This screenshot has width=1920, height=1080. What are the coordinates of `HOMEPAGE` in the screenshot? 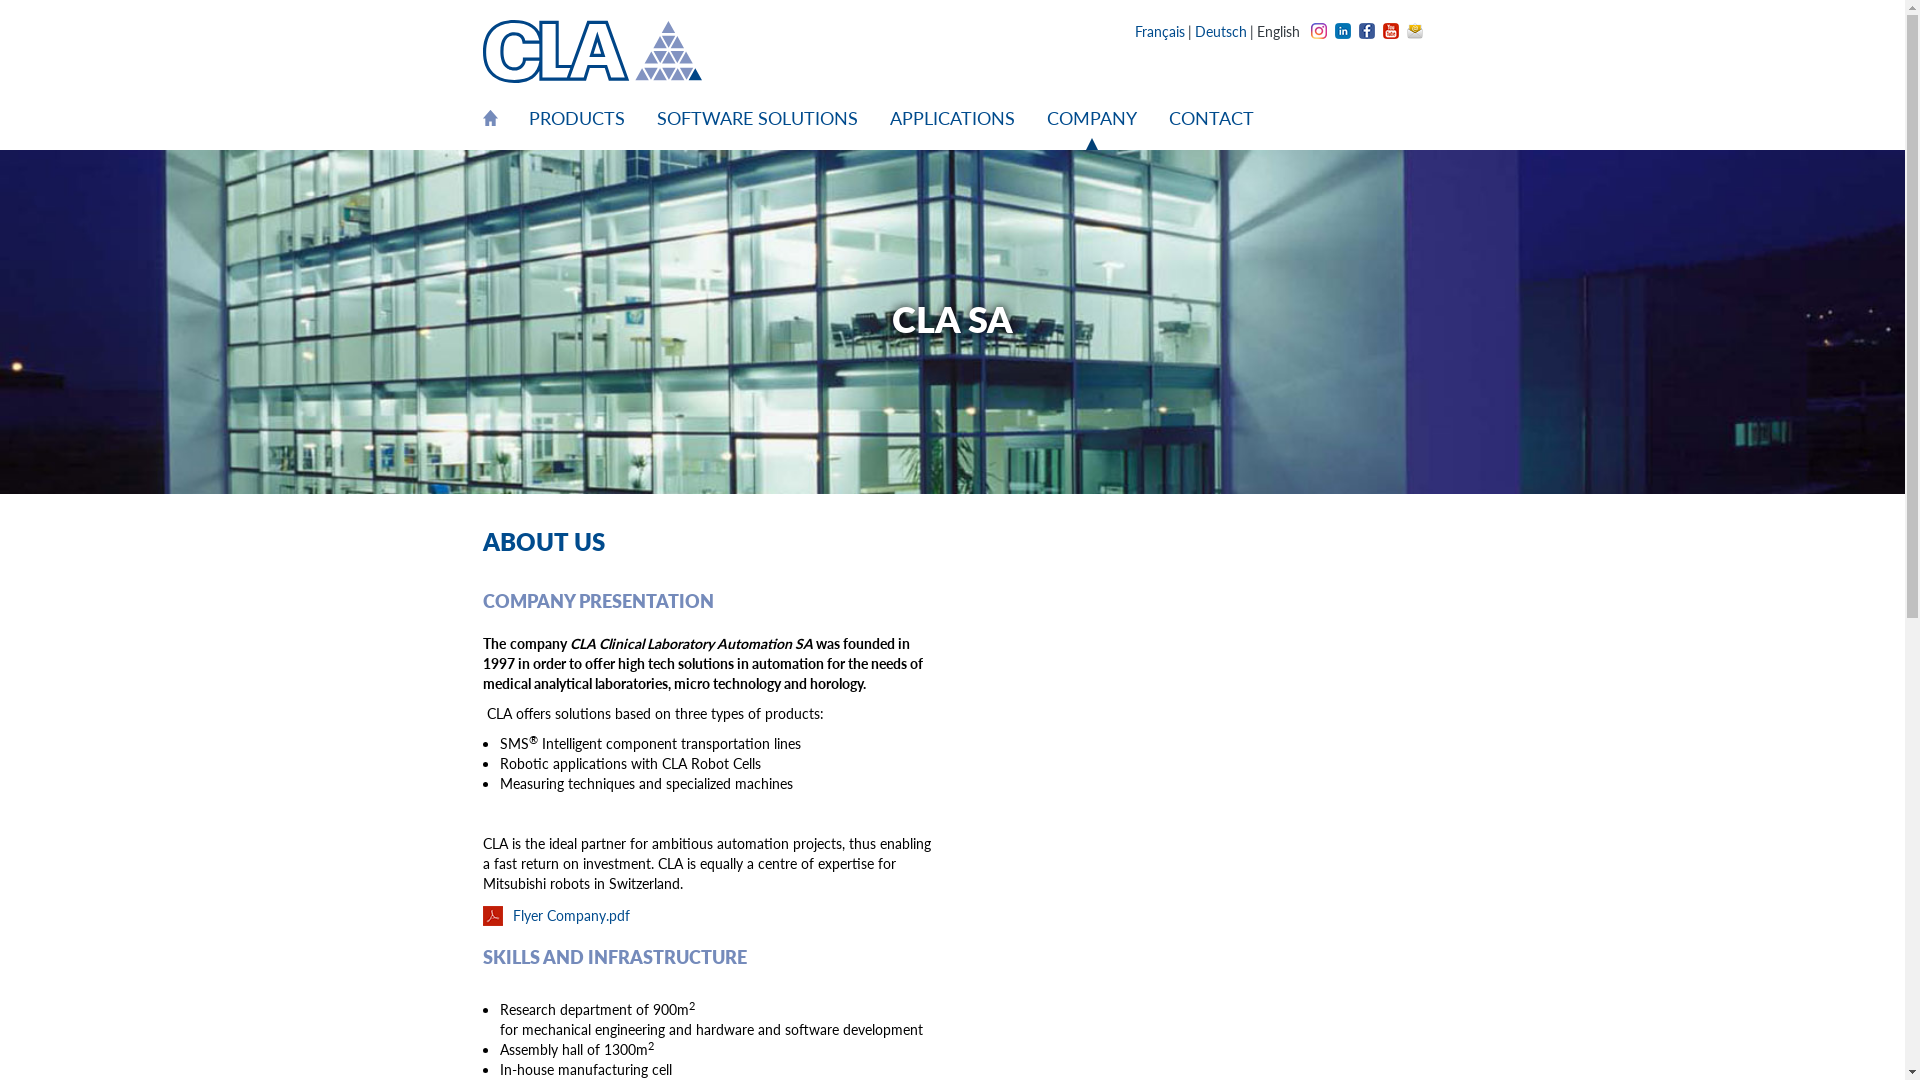 It's located at (497, 118).